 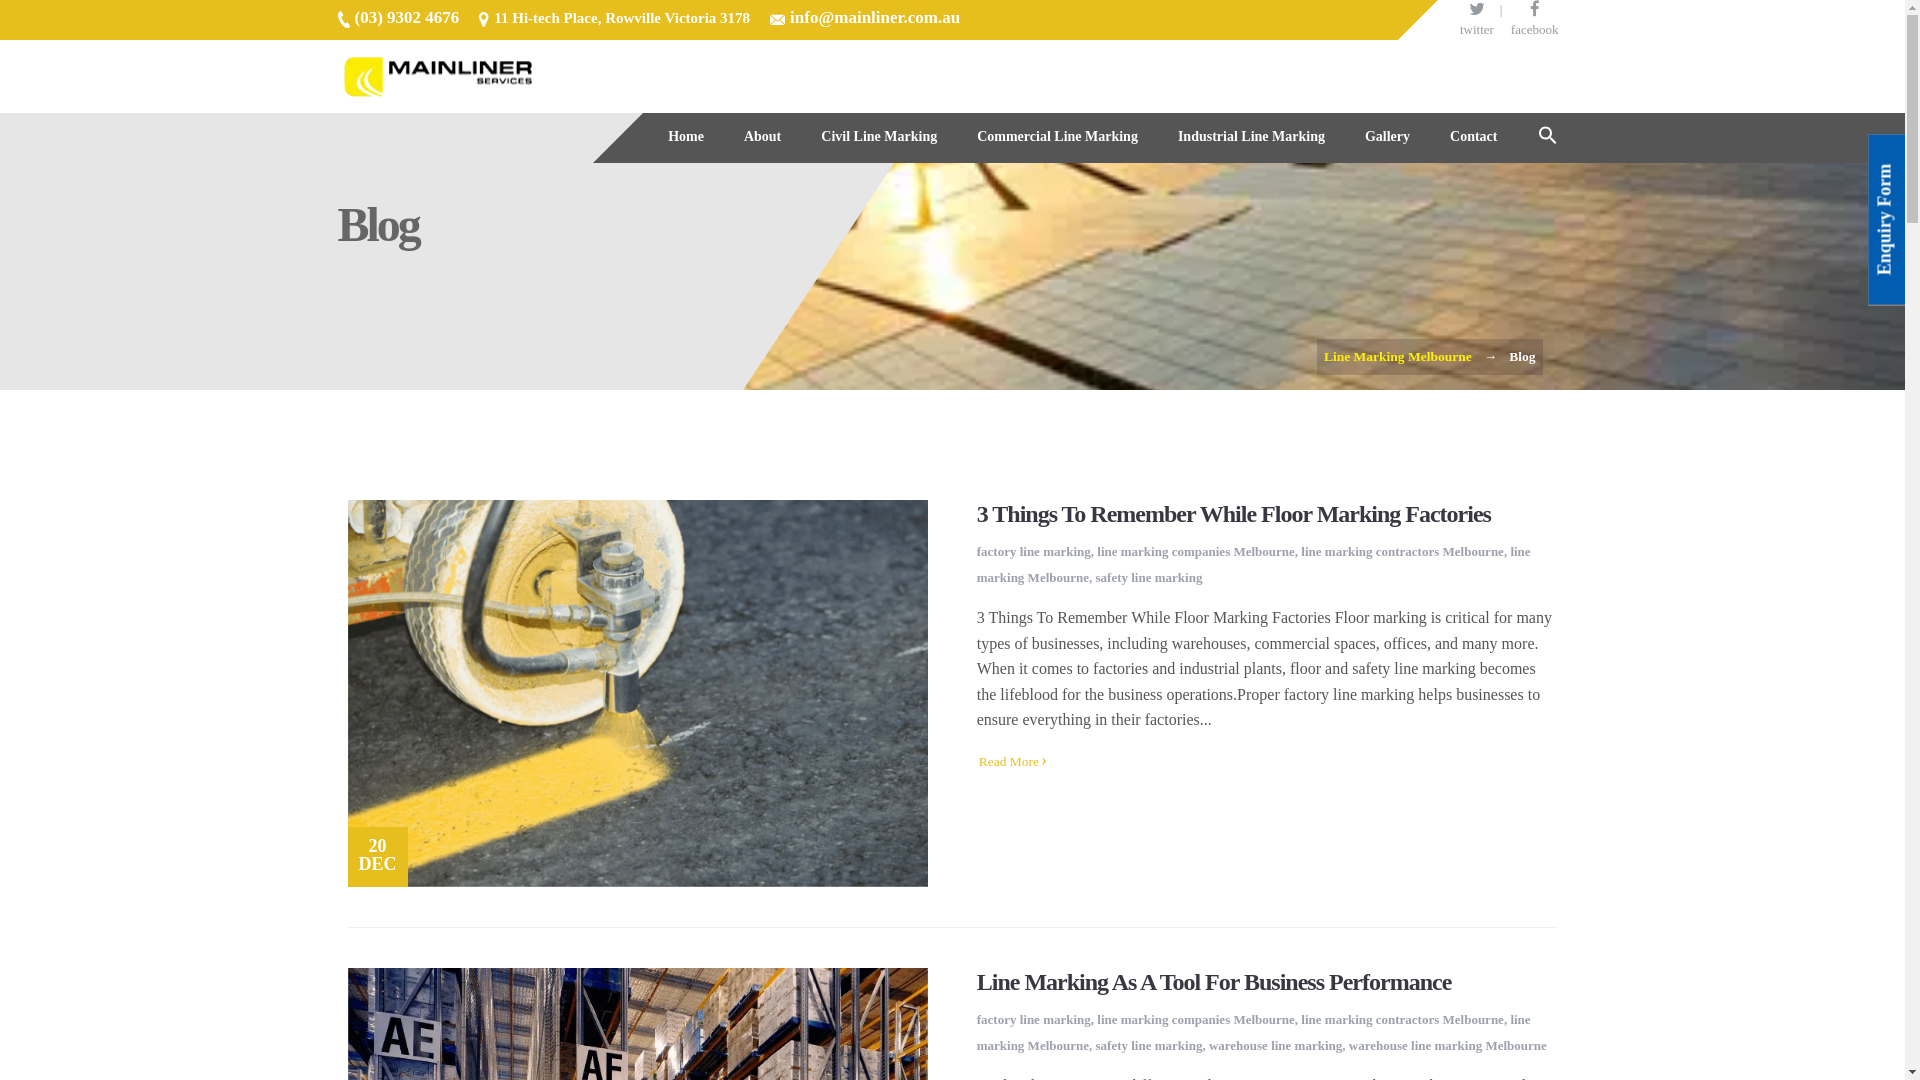 What do you see at coordinates (1252, 137) in the screenshot?
I see `Industrial Line Marking` at bounding box center [1252, 137].